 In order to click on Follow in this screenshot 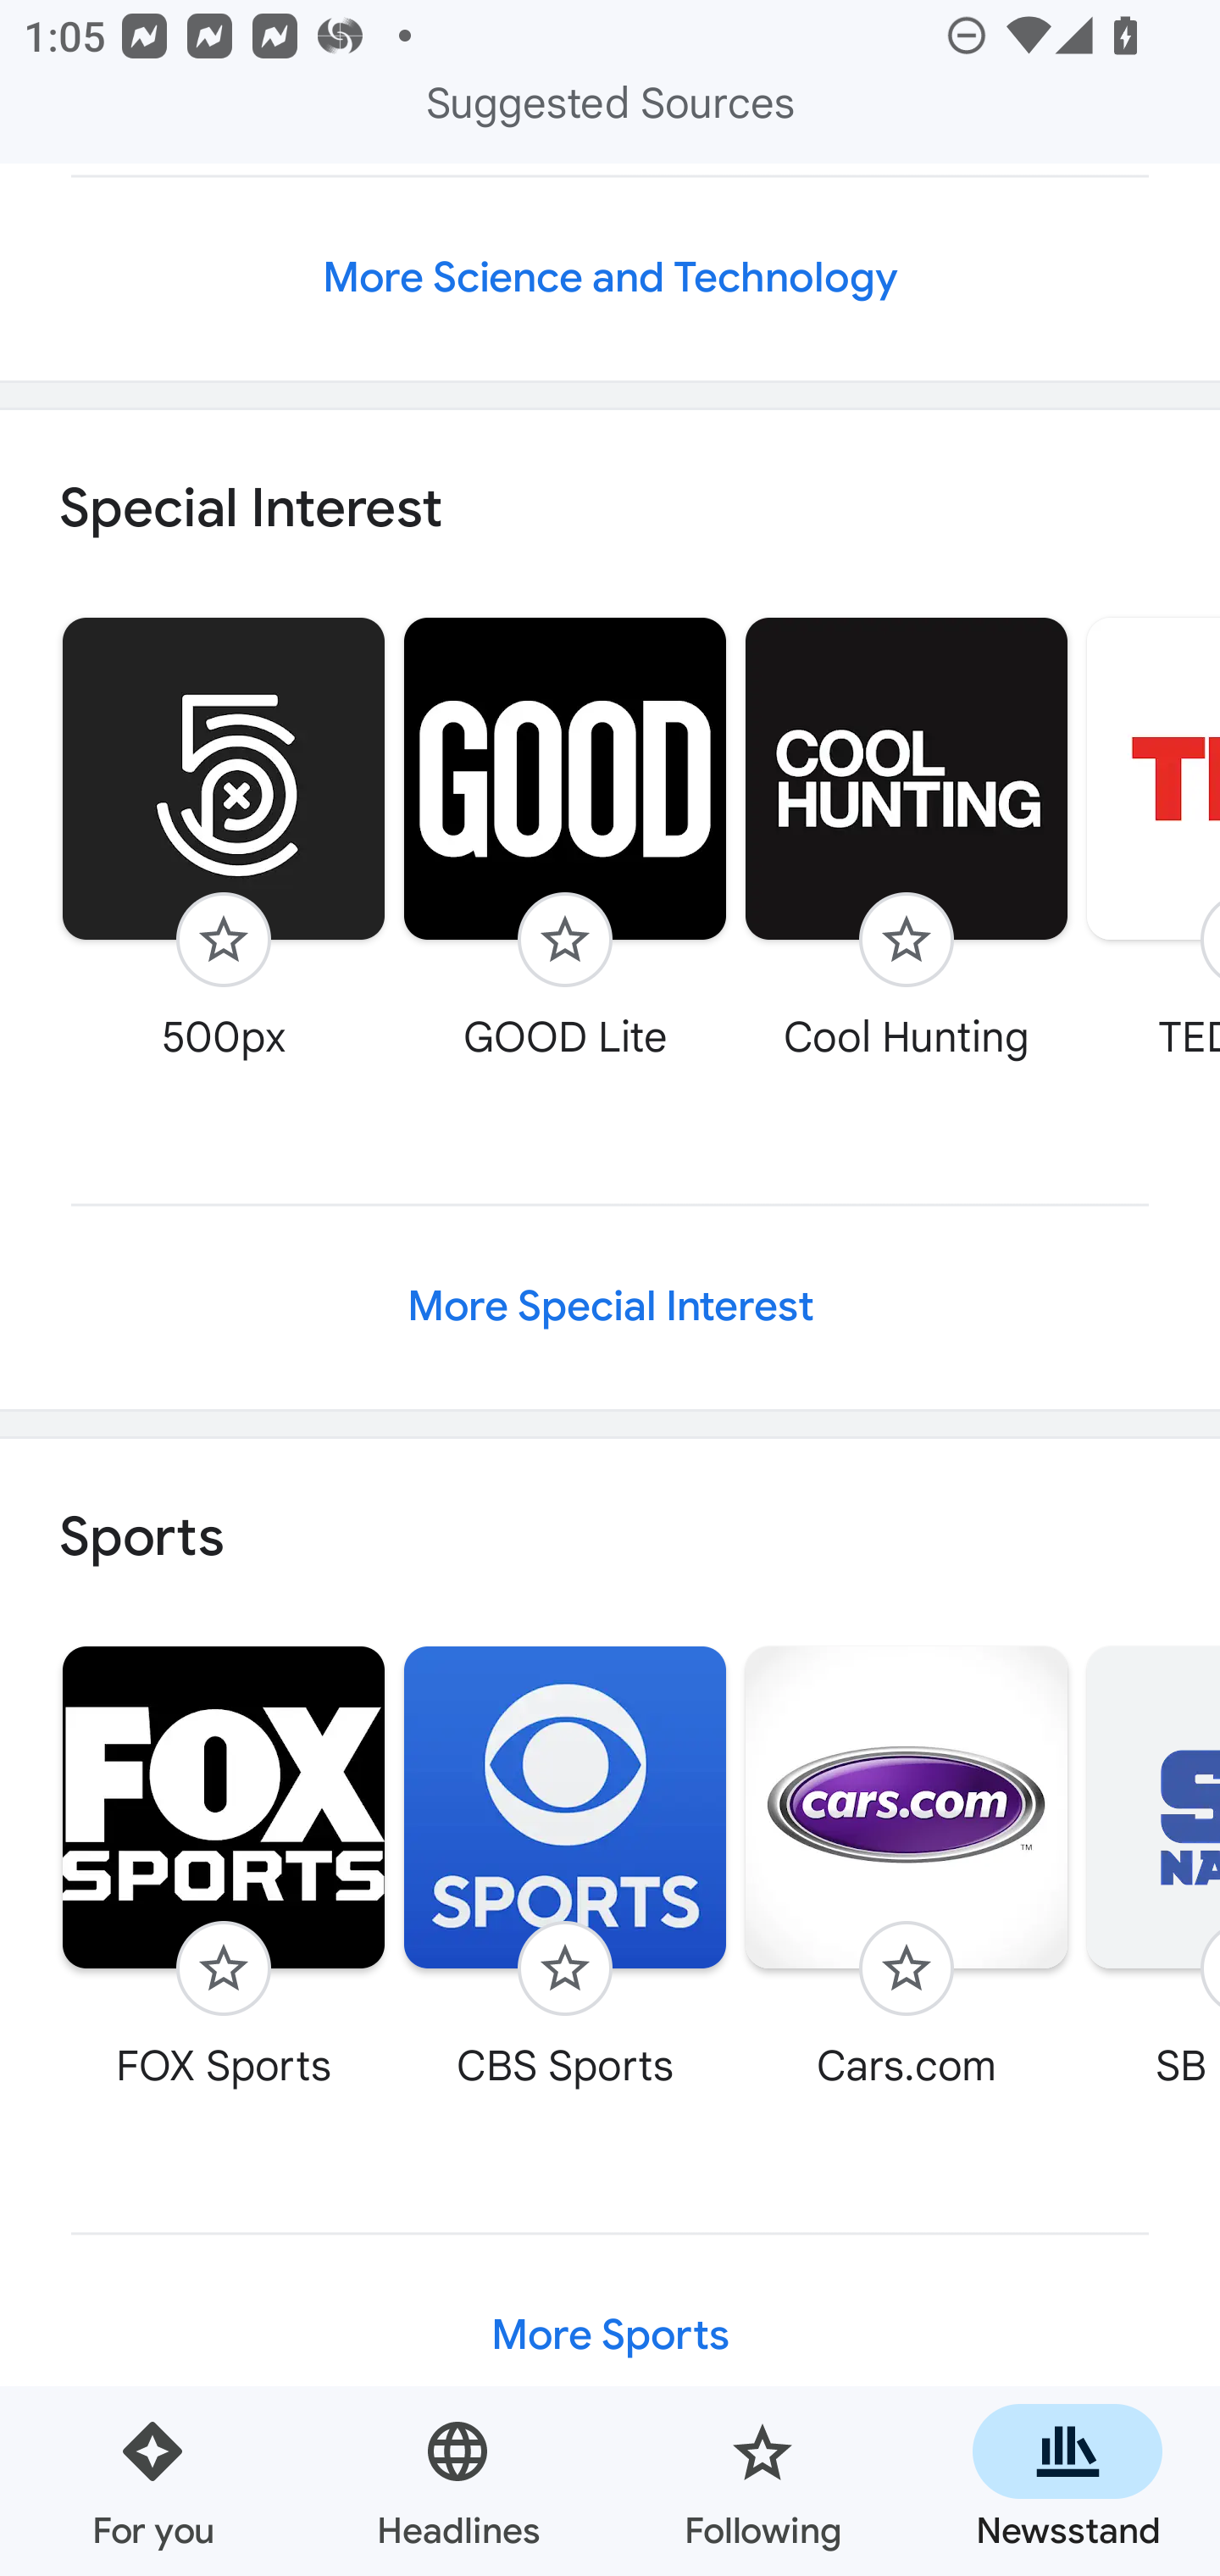, I will do `click(907, 939)`.